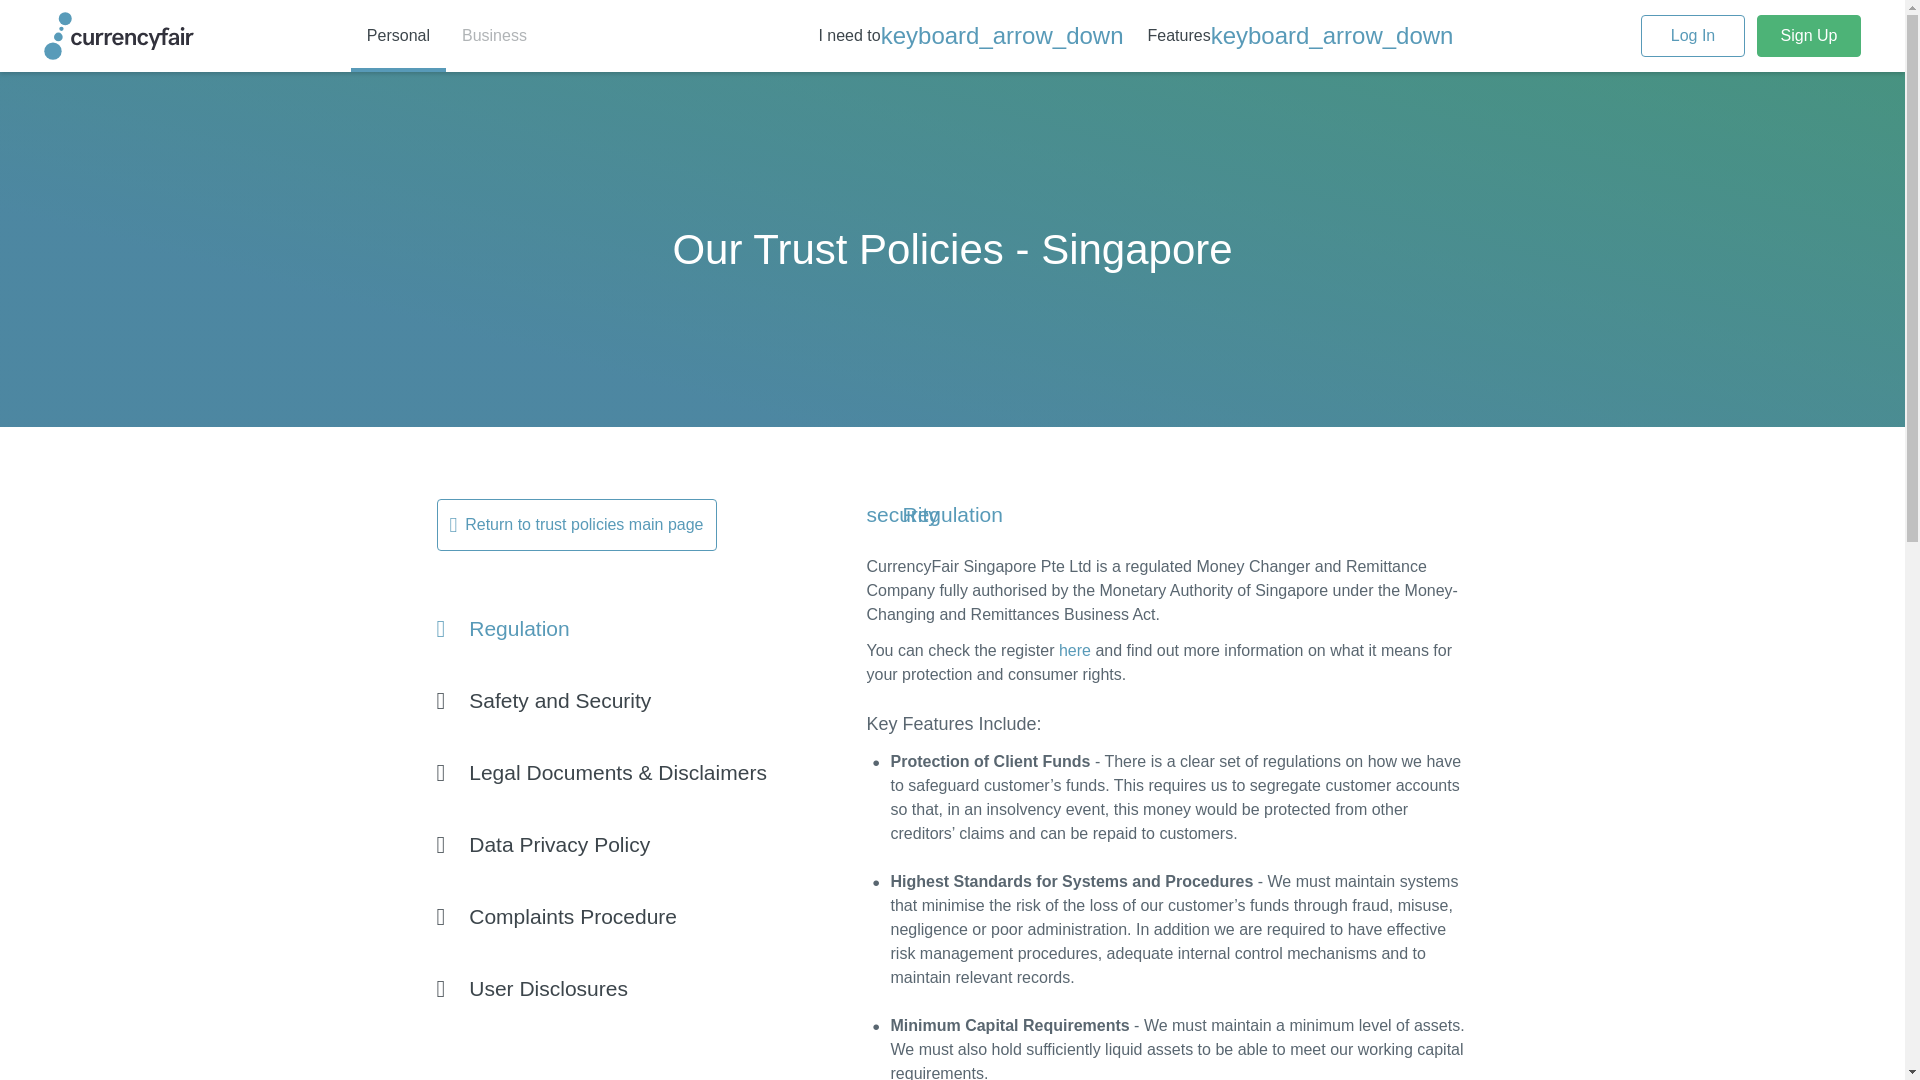 The width and height of the screenshot is (1920, 1080). Describe the element at coordinates (576, 524) in the screenshot. I see `Return to trust policies main page` at that location.